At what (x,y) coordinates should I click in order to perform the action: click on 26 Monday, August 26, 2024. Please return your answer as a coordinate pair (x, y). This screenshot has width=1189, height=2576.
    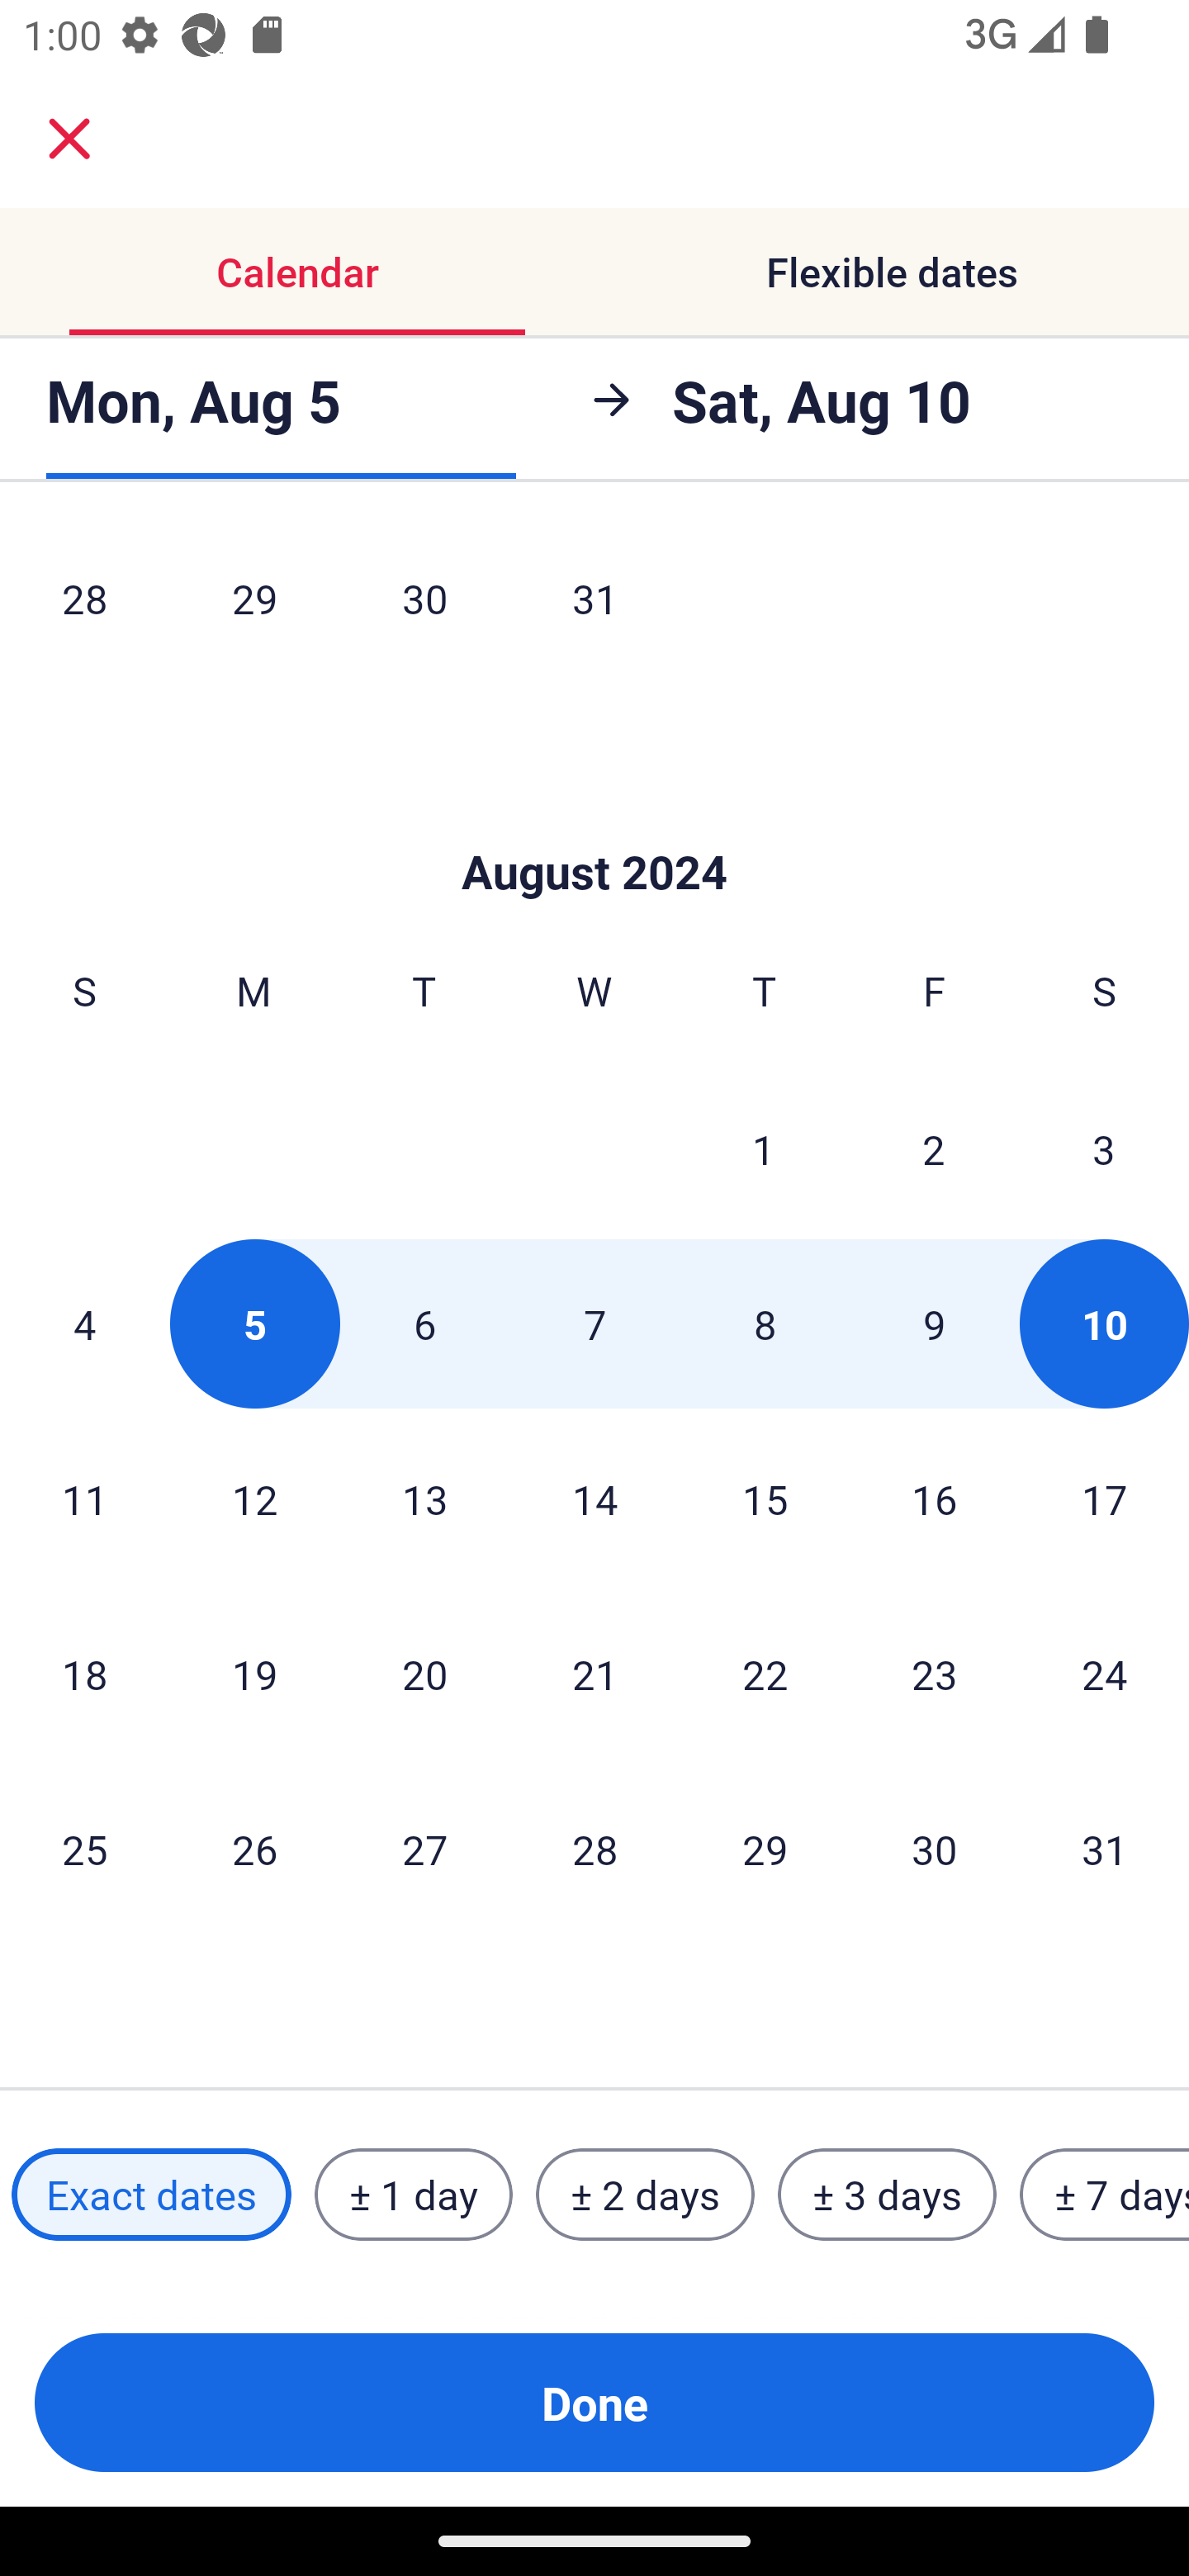
    Looking at the image, I should click on (254, 1849).